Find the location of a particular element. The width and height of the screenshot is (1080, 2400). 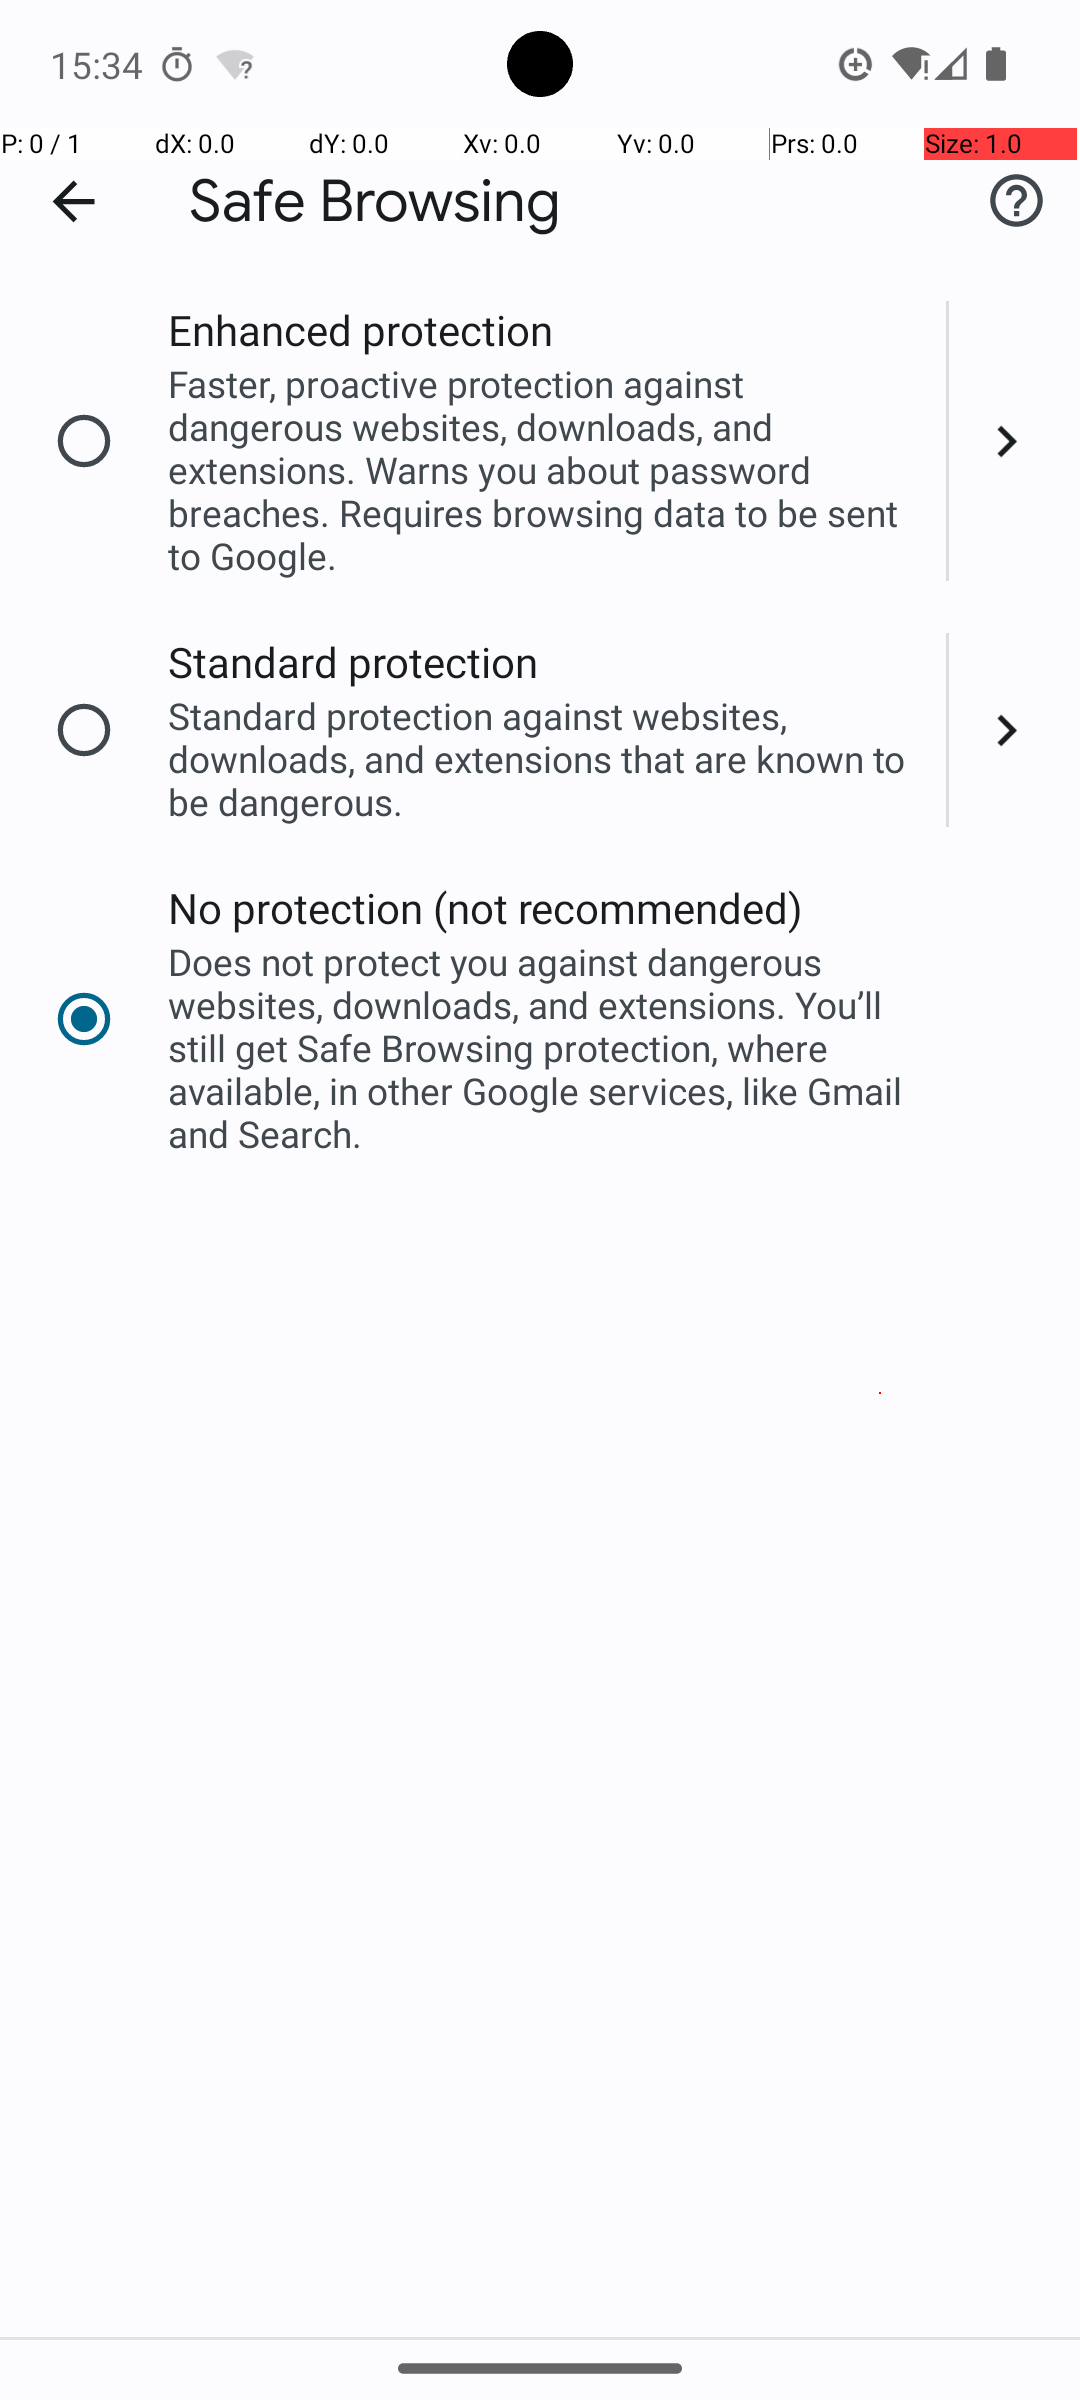

Does not protect you against dangerous websites, downloads, and extensions. You’ll still get Safe Browsing protection, where available, in other Google services, like Gmail and Search. is located at coordinates (544, 1048).